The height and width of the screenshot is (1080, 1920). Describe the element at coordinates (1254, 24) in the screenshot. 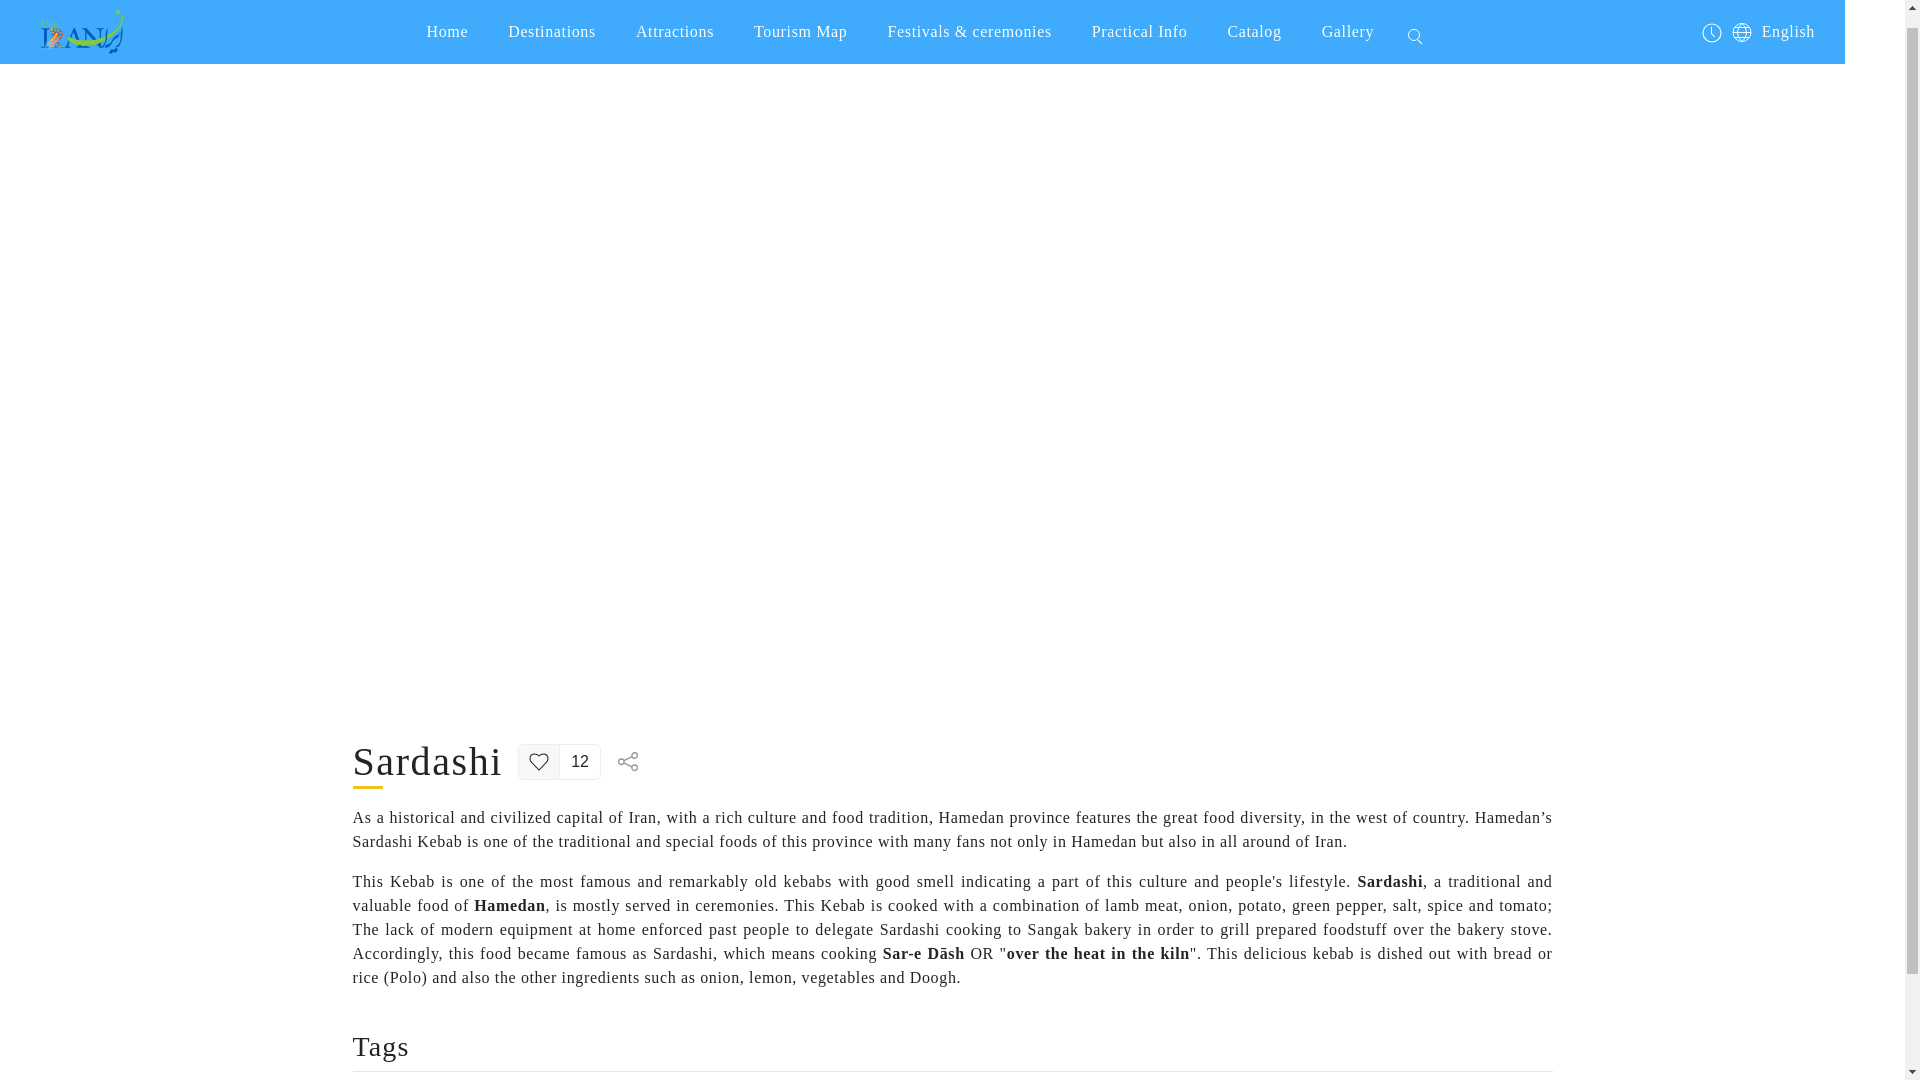

I see `Catalog` at that location.